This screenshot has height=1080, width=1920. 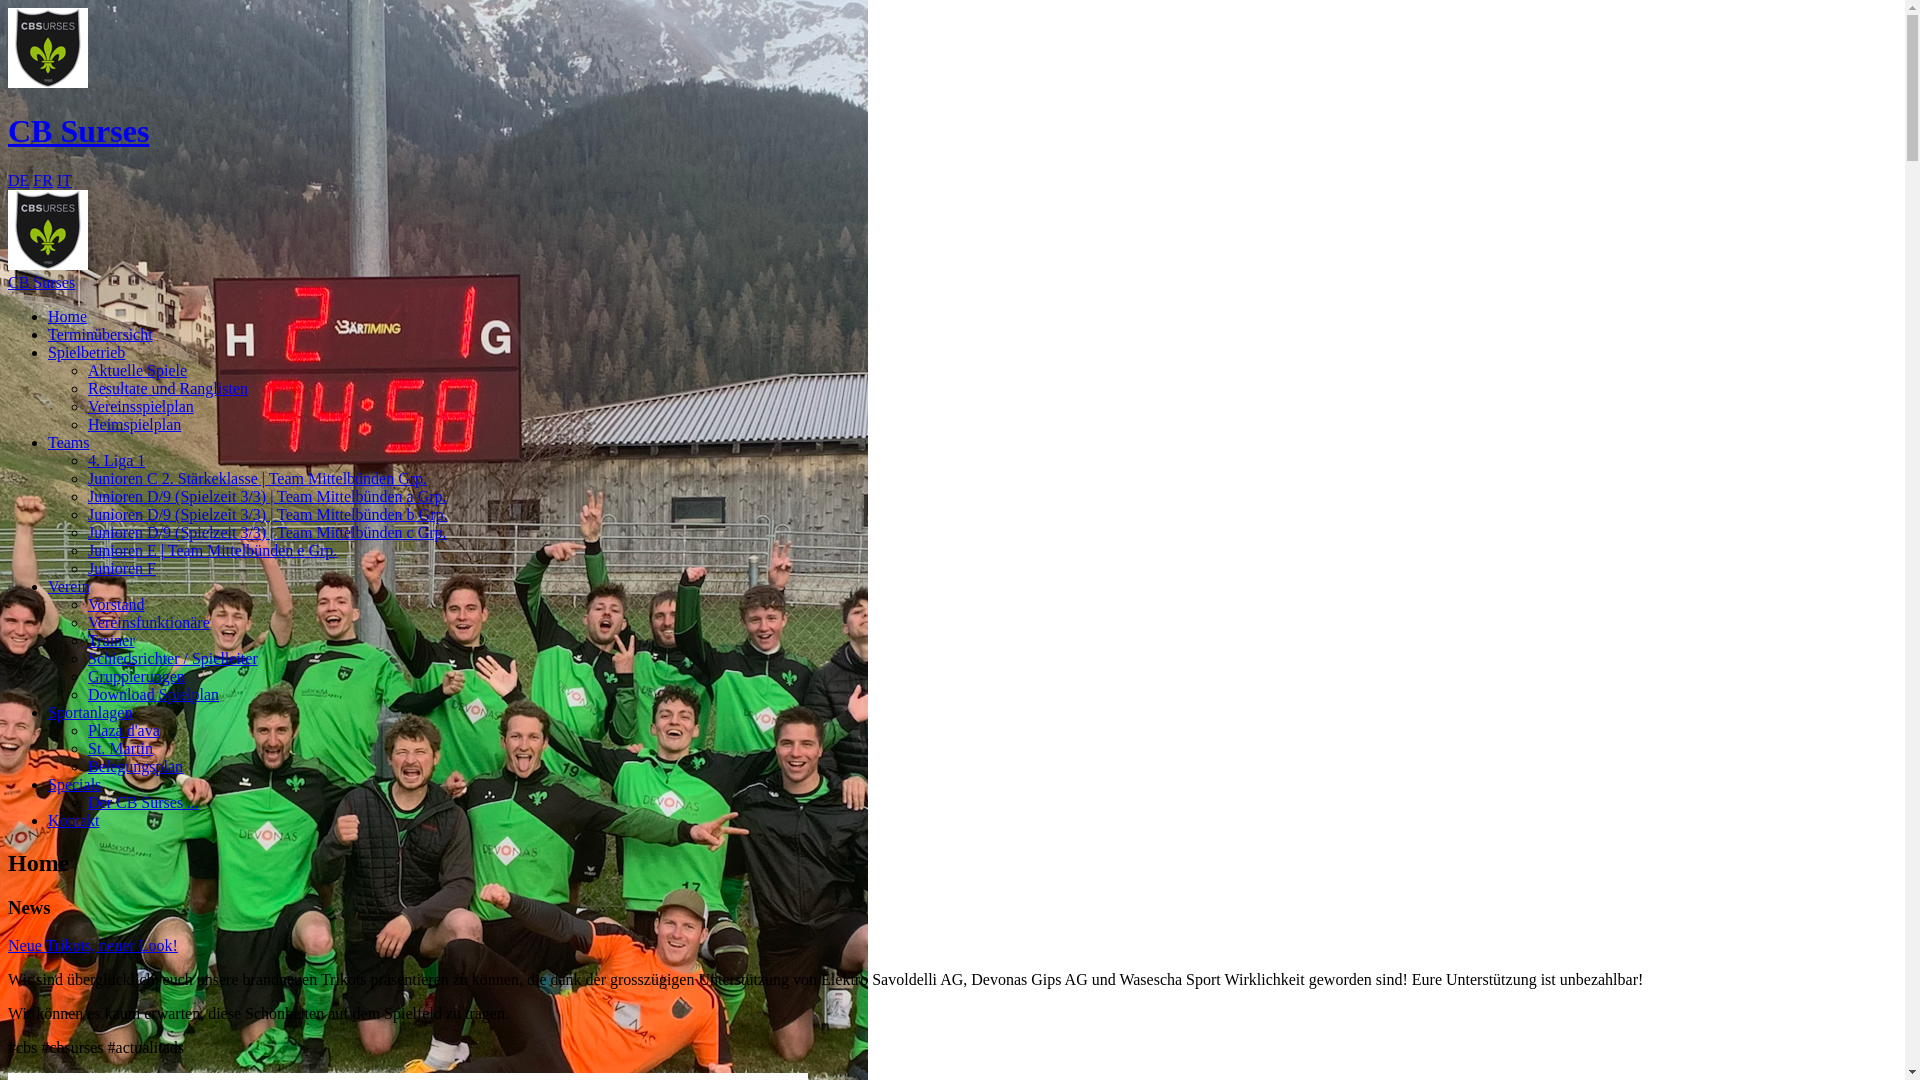 What do you see at coordinates (138, 370) in the screenshot?
I see `Aktuelle Spiele` at bounding box center [138, 370].